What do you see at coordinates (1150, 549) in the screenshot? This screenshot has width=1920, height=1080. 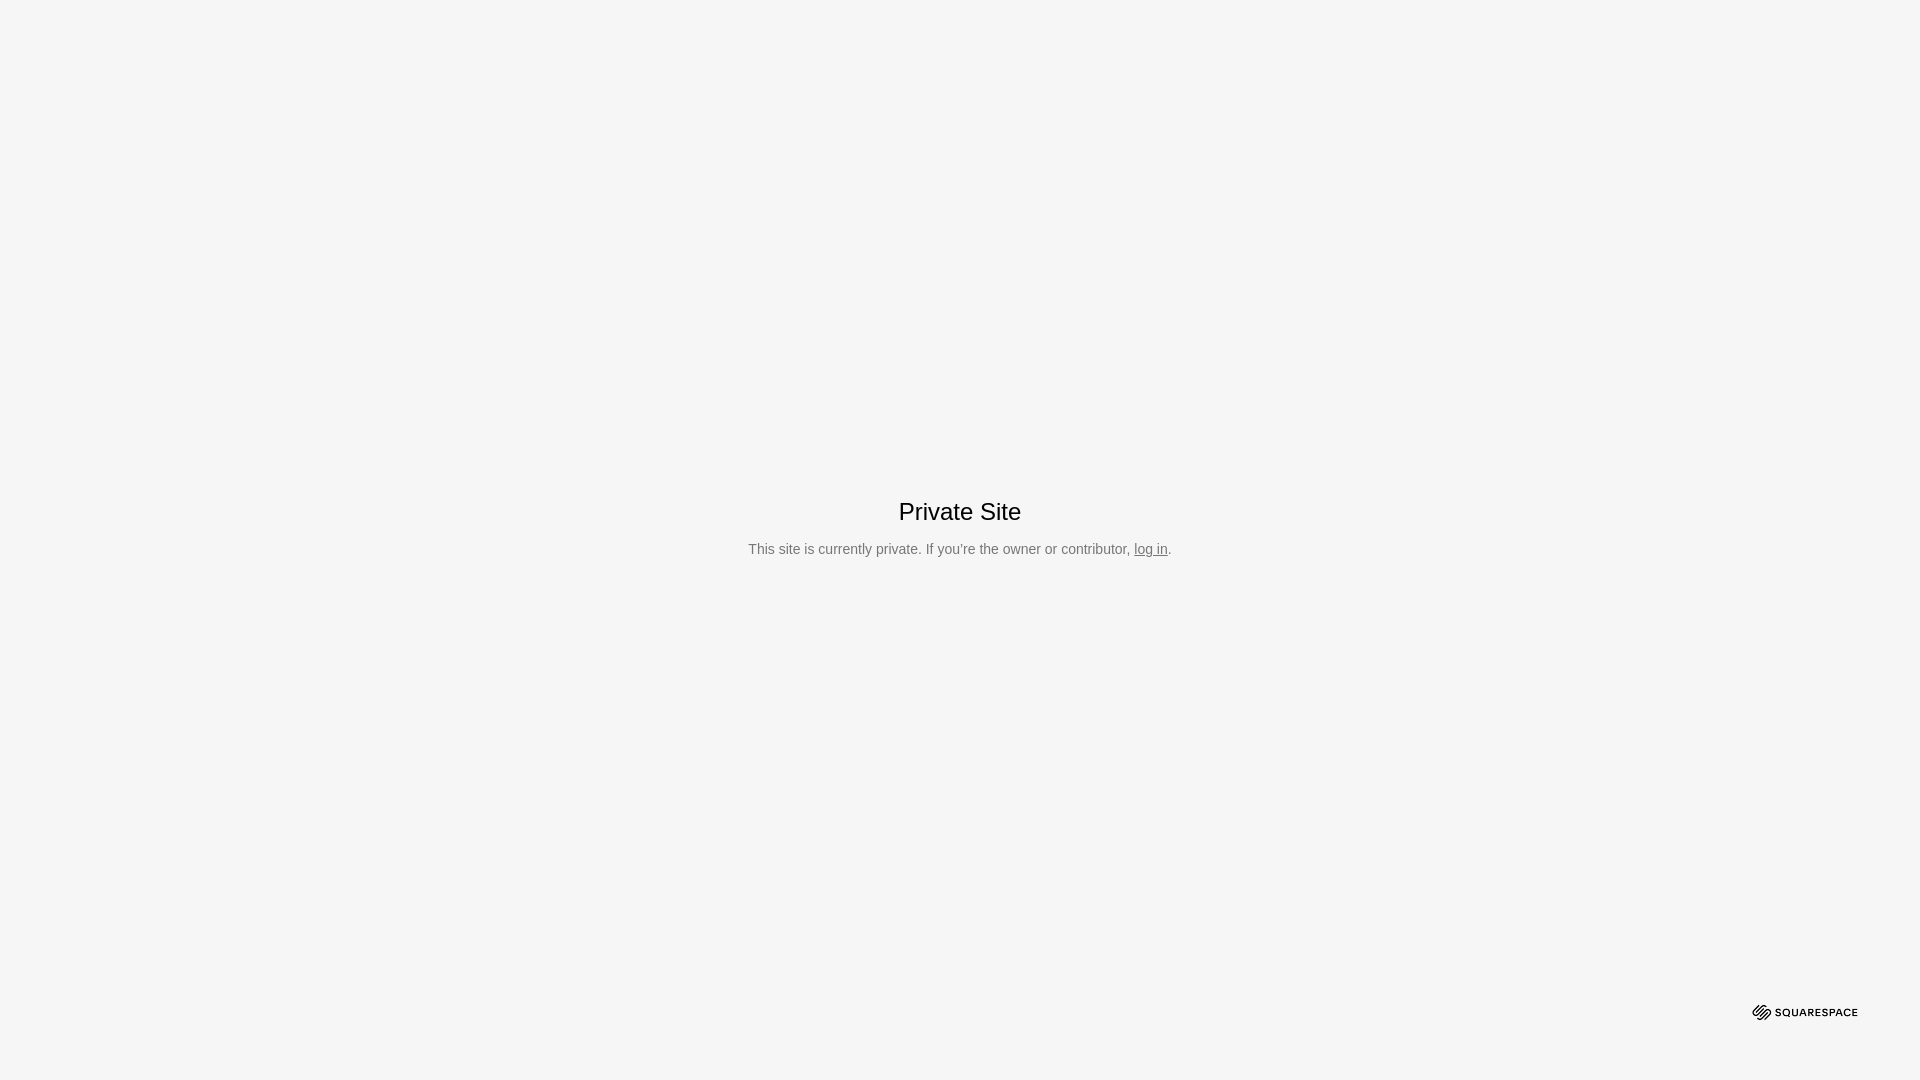 I see `log in` at bounding box center [1150, 549].